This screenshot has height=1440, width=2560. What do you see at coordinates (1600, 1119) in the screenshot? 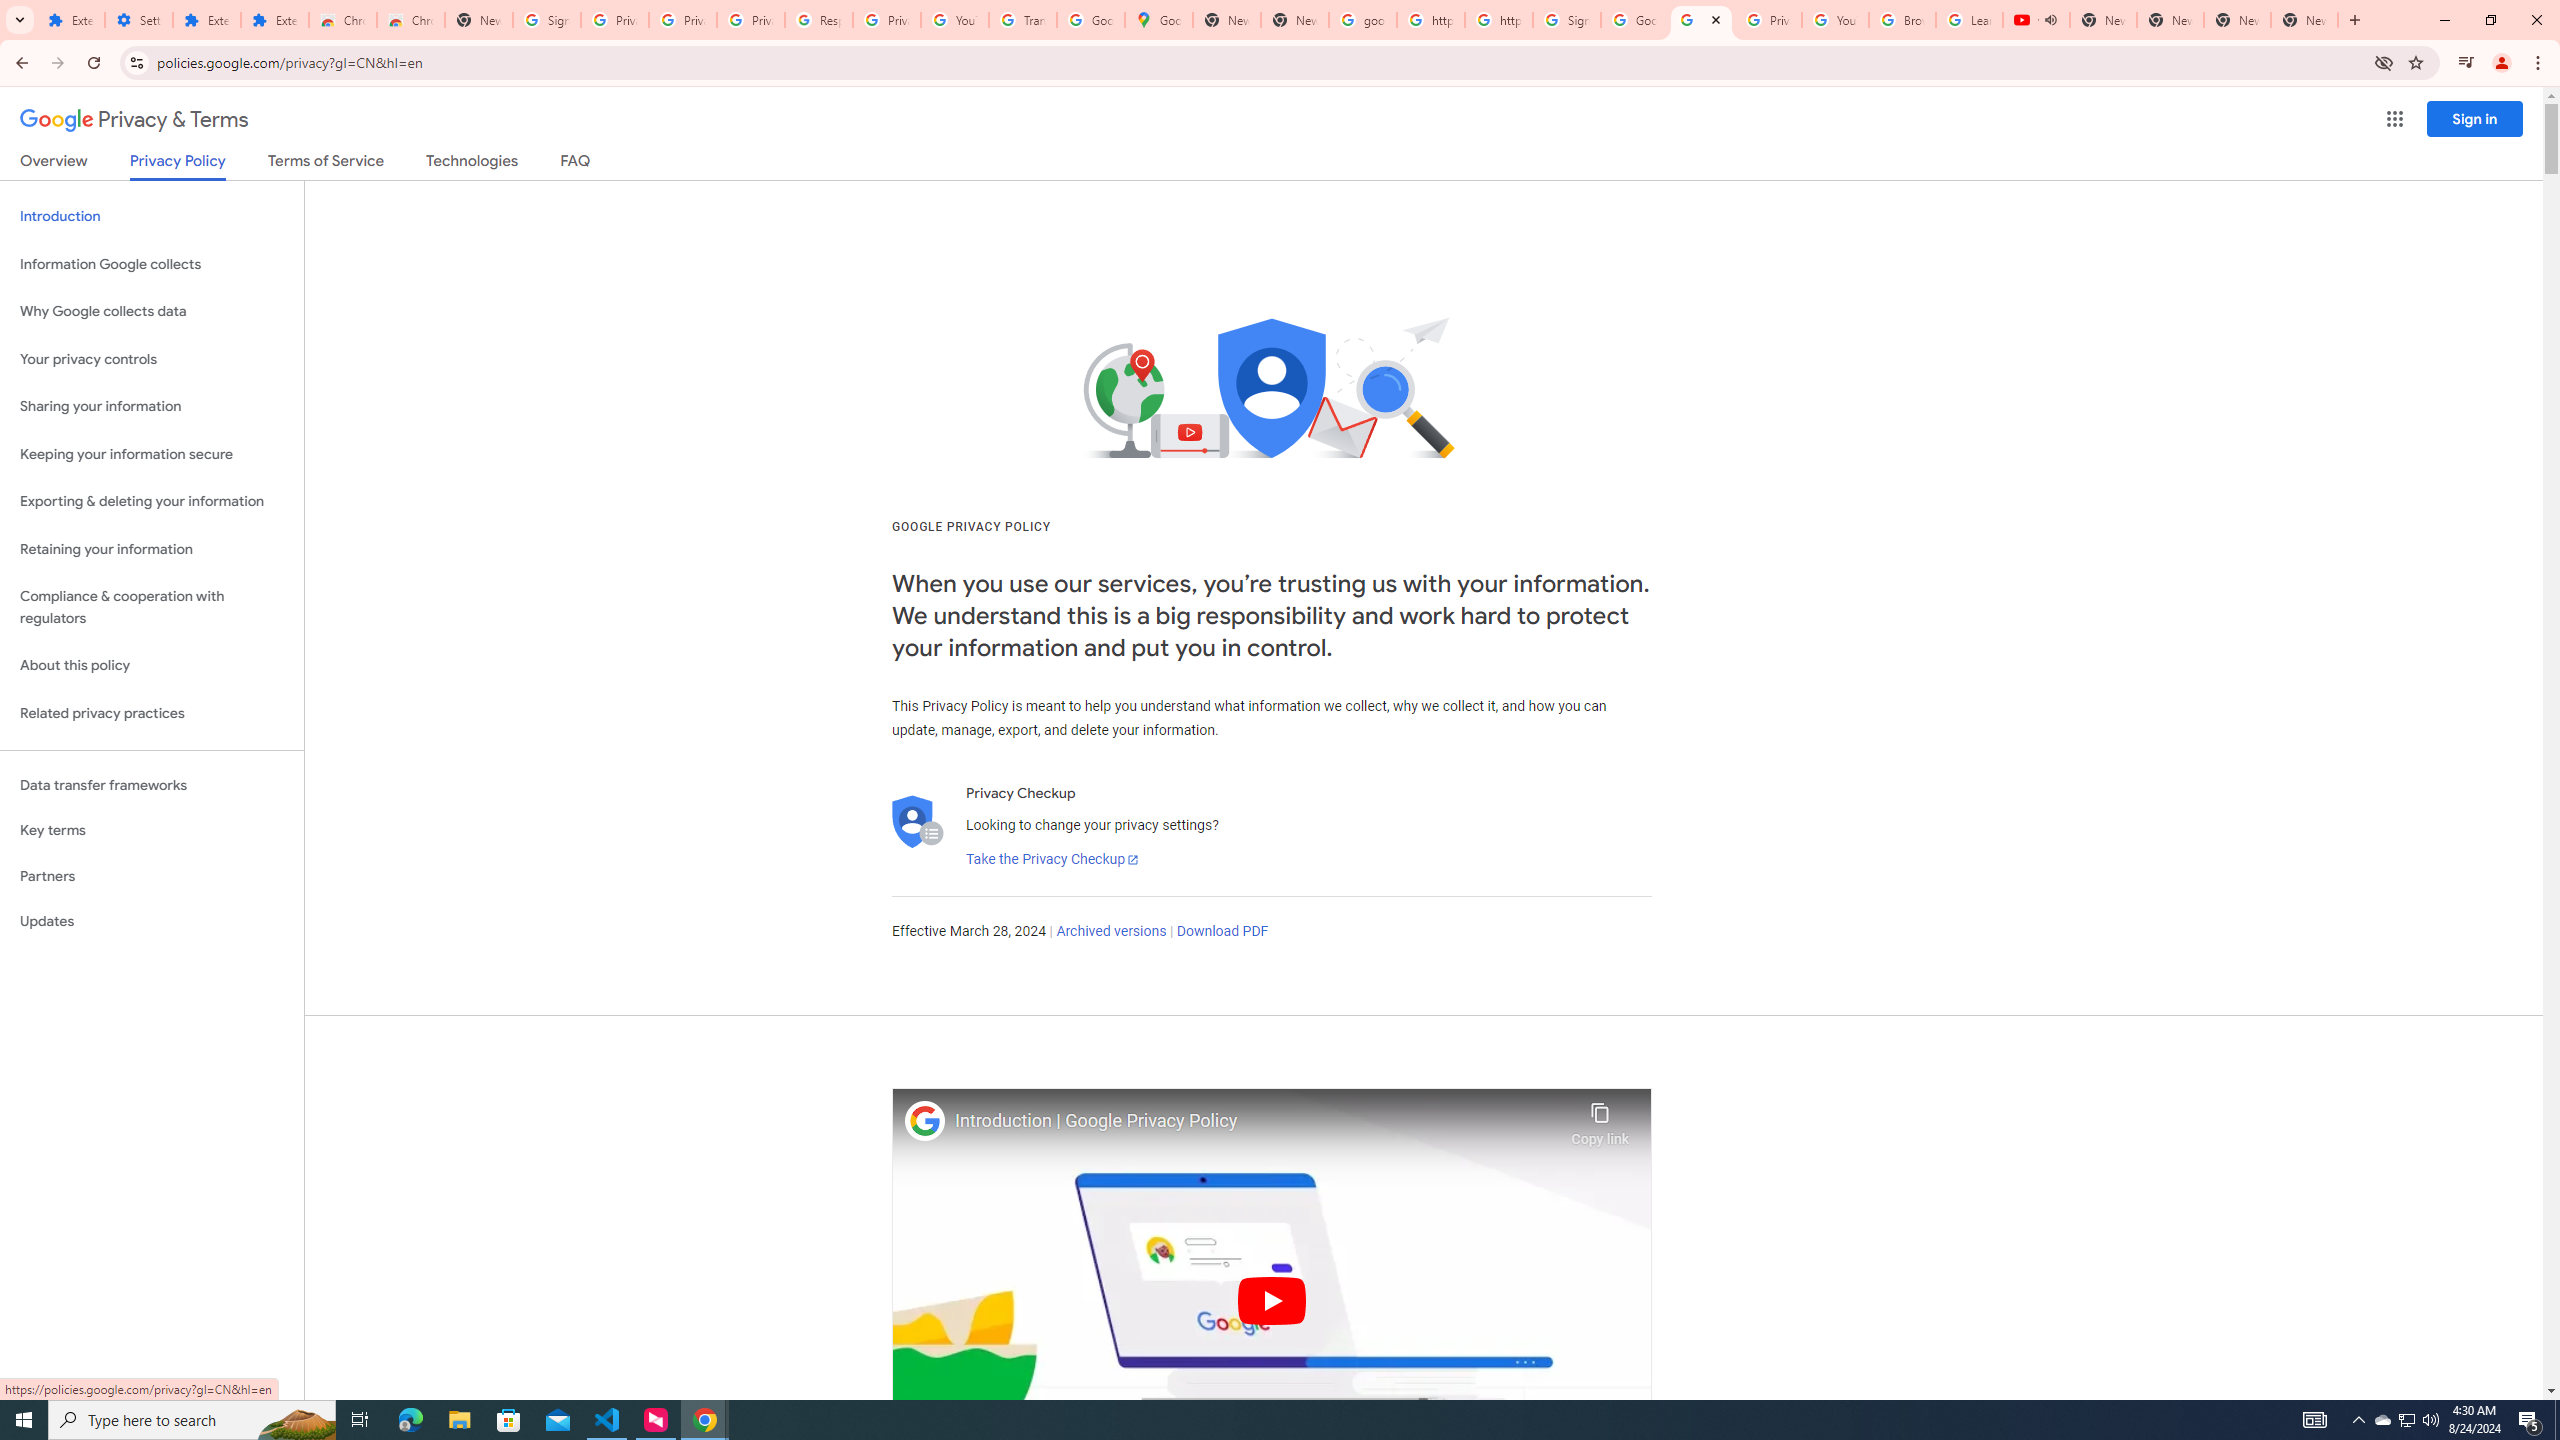
I see `Copy link` at bounding box center [1600, 1119].